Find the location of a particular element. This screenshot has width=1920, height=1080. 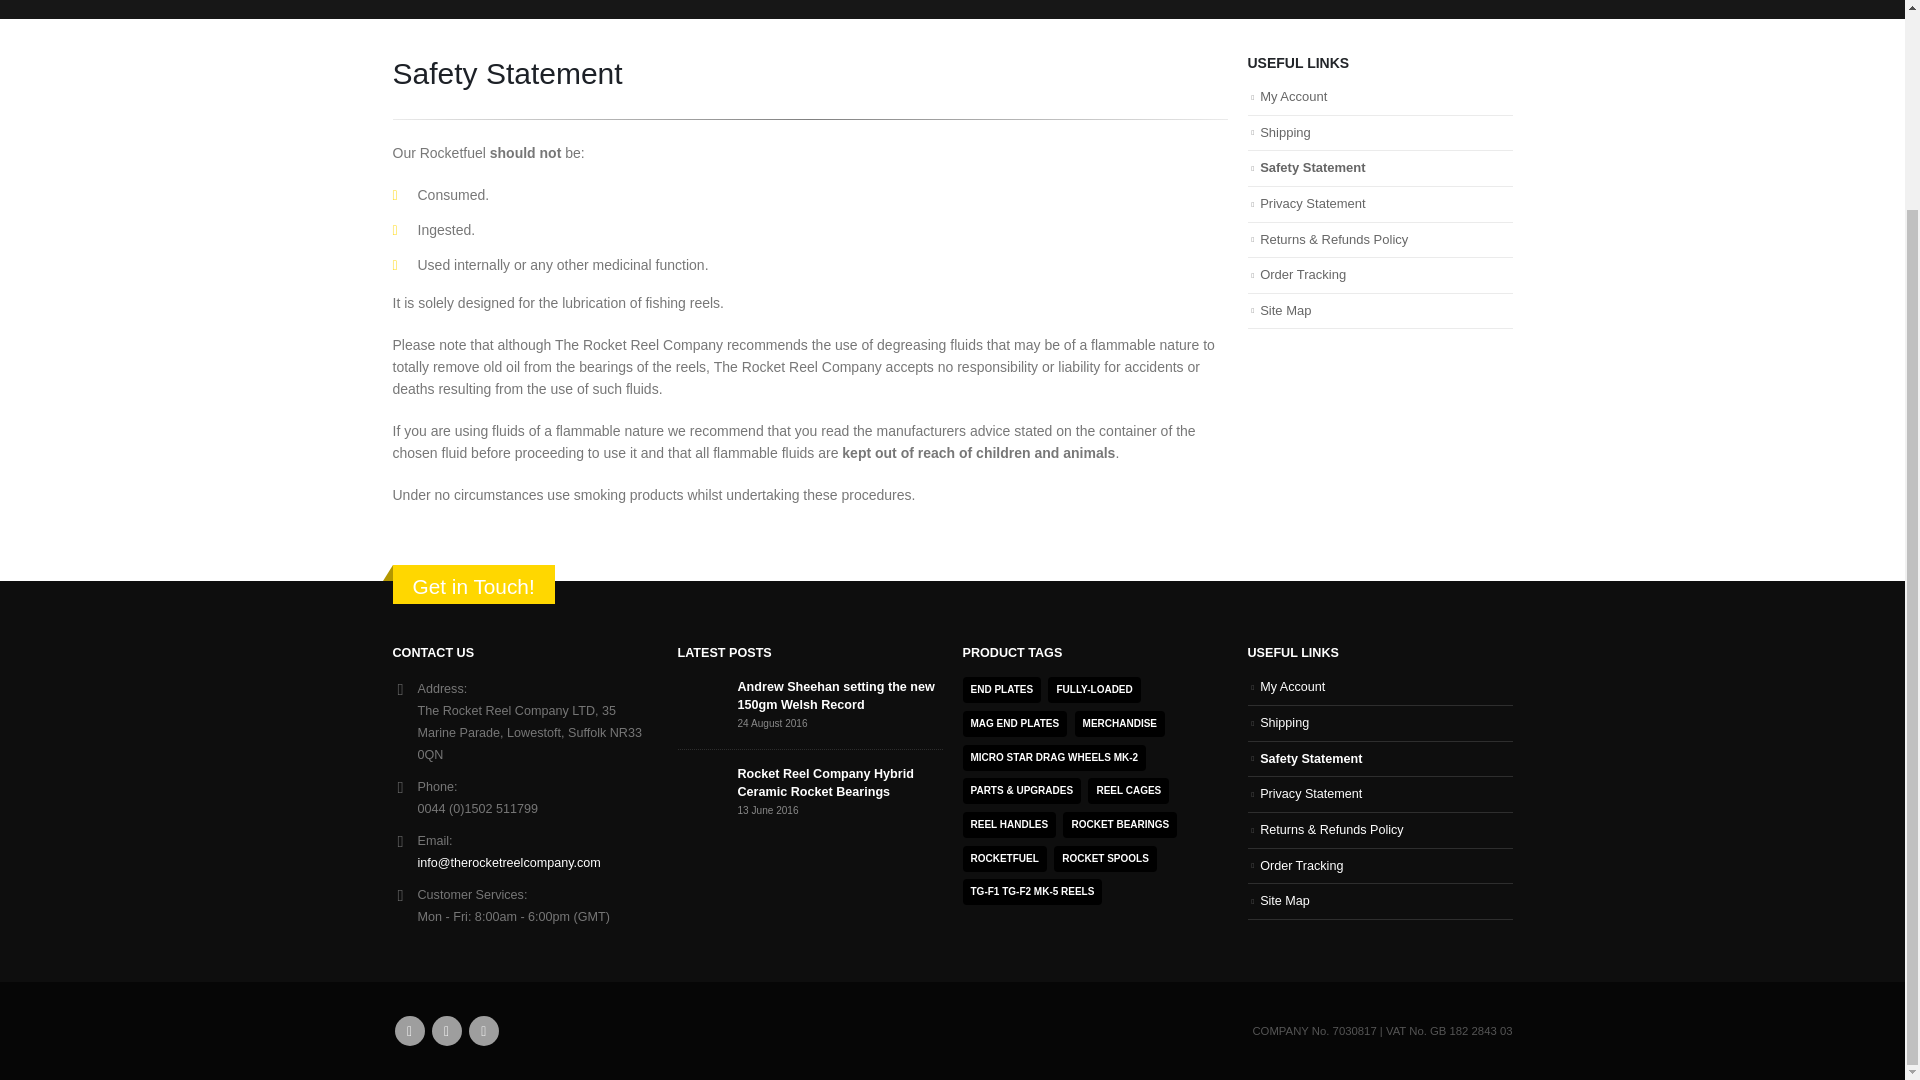

HOME is located at coordinates (410, 3).